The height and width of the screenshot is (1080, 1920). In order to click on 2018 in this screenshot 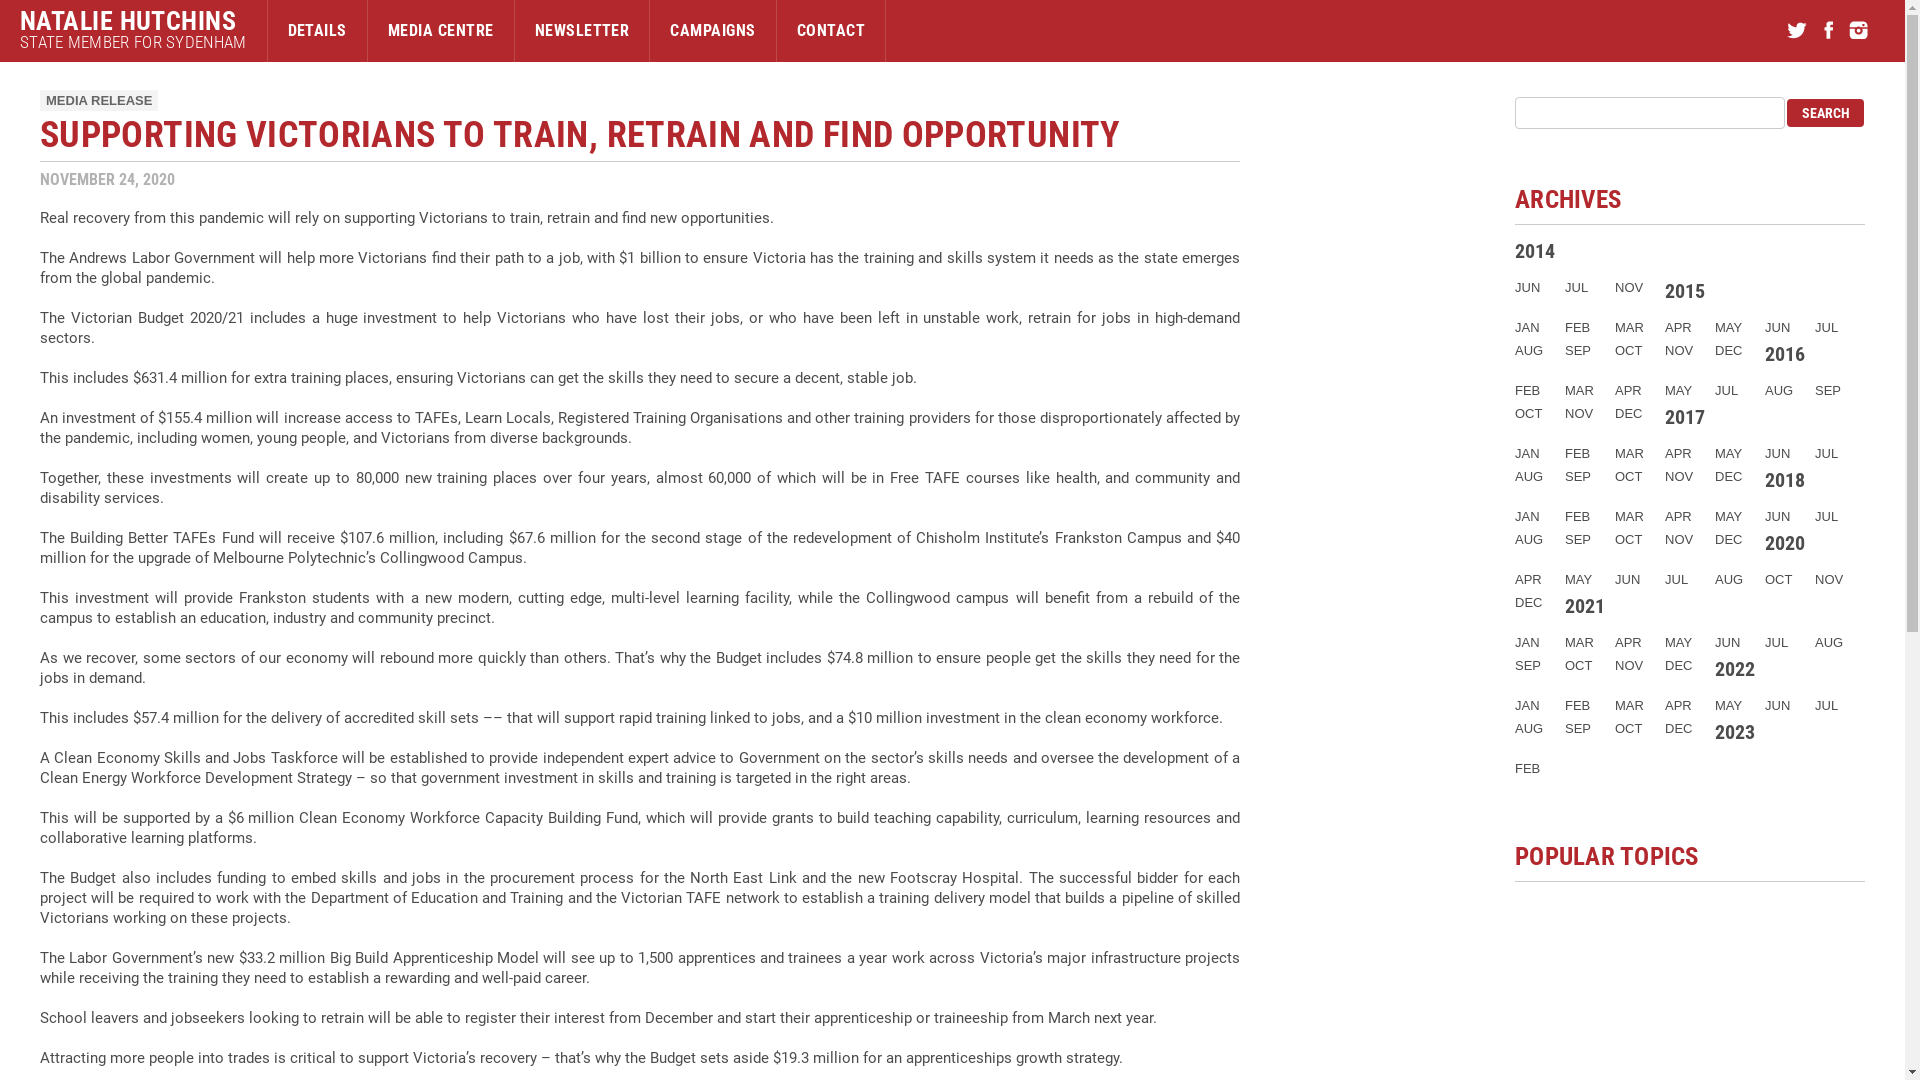, I will do `click(1785, 480)`.